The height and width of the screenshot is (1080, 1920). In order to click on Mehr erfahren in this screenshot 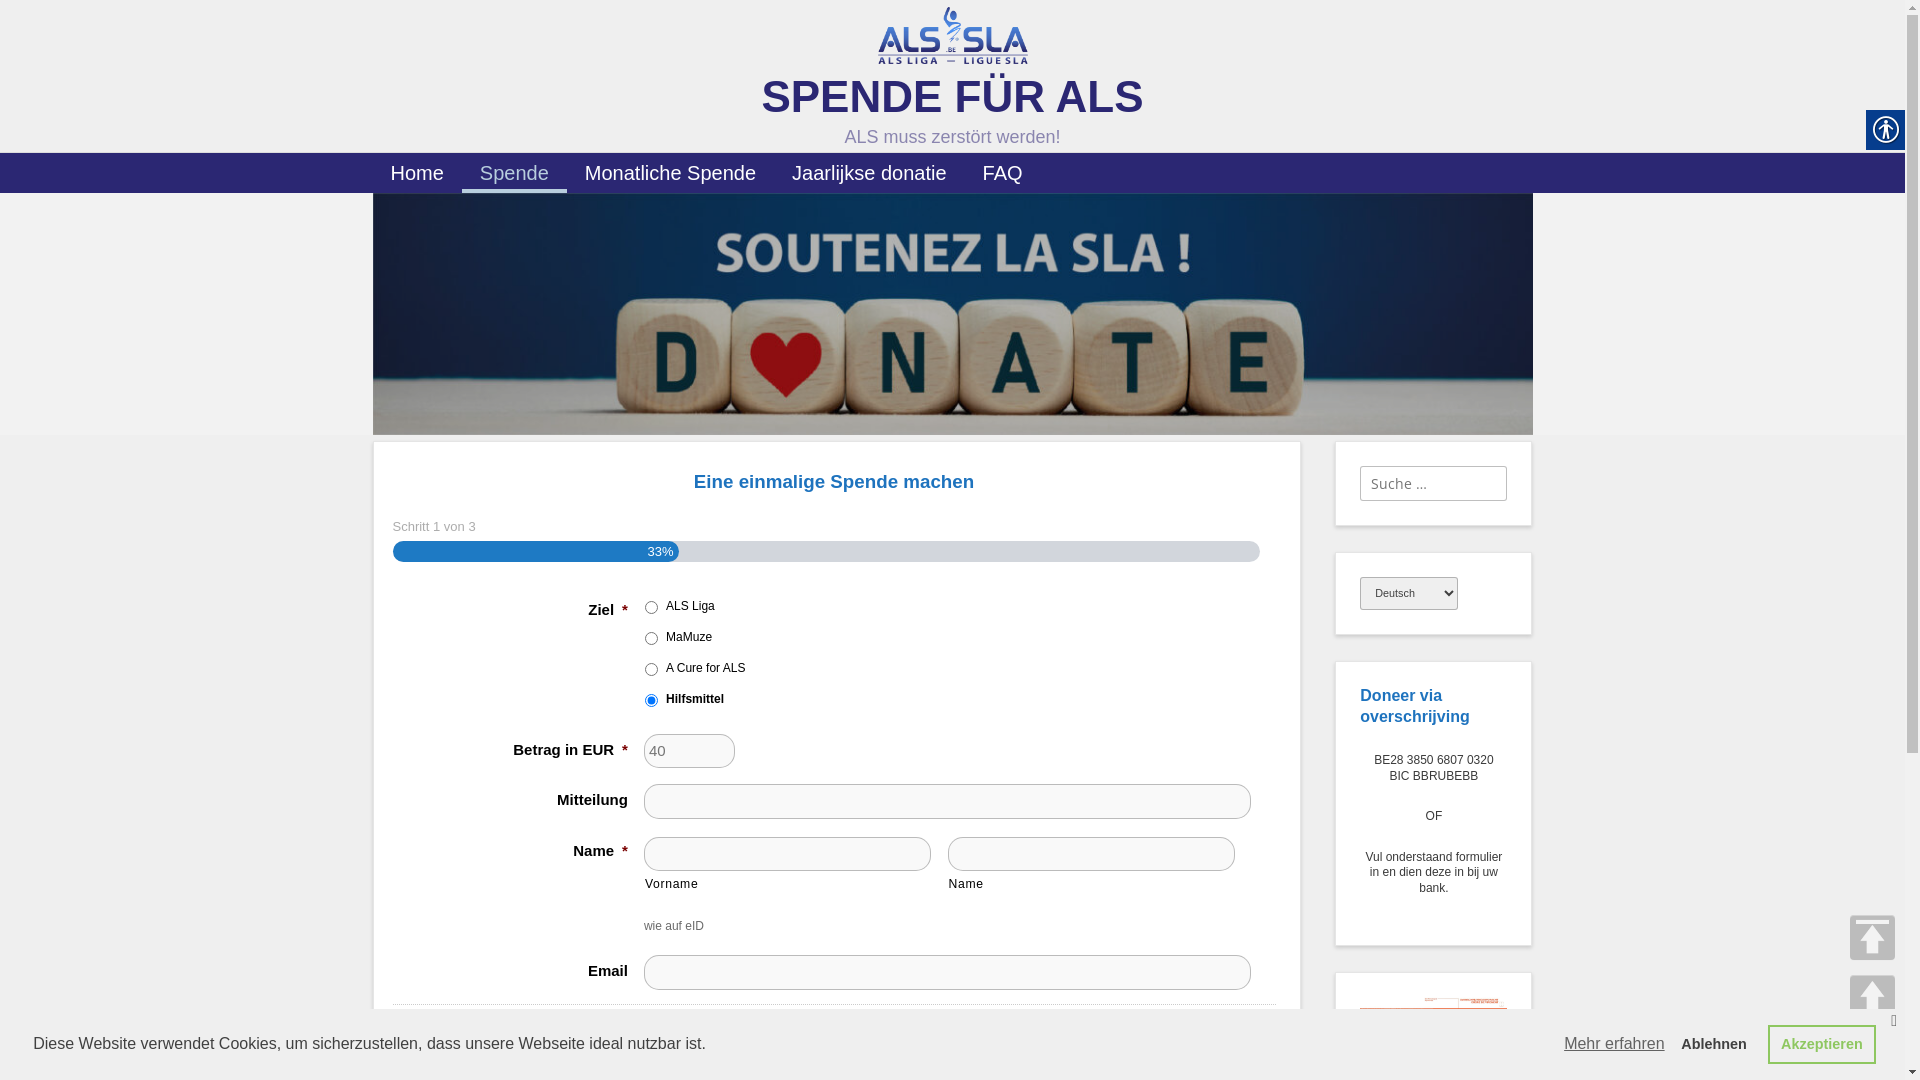, I will do `click(1614, 1044)`.